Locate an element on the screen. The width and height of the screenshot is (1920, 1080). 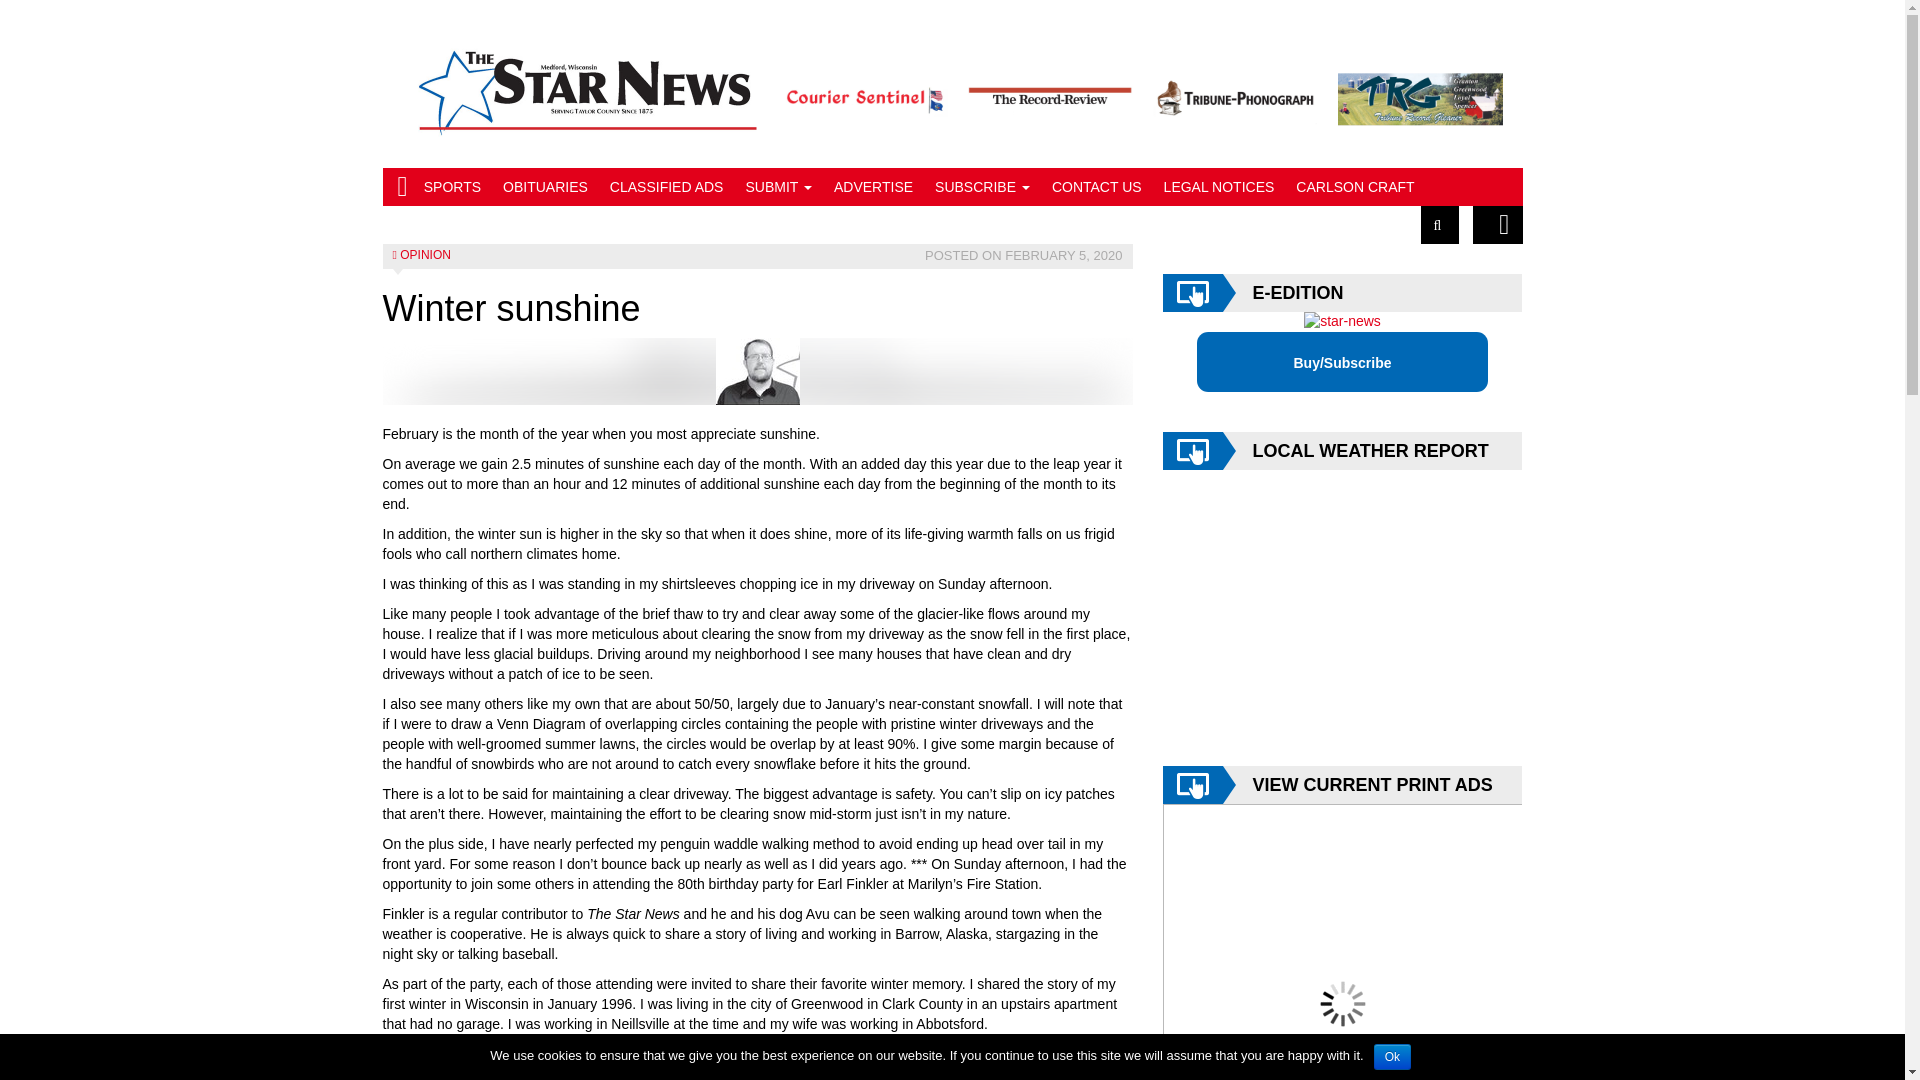
Advertise is located at coordinates (873, 187).